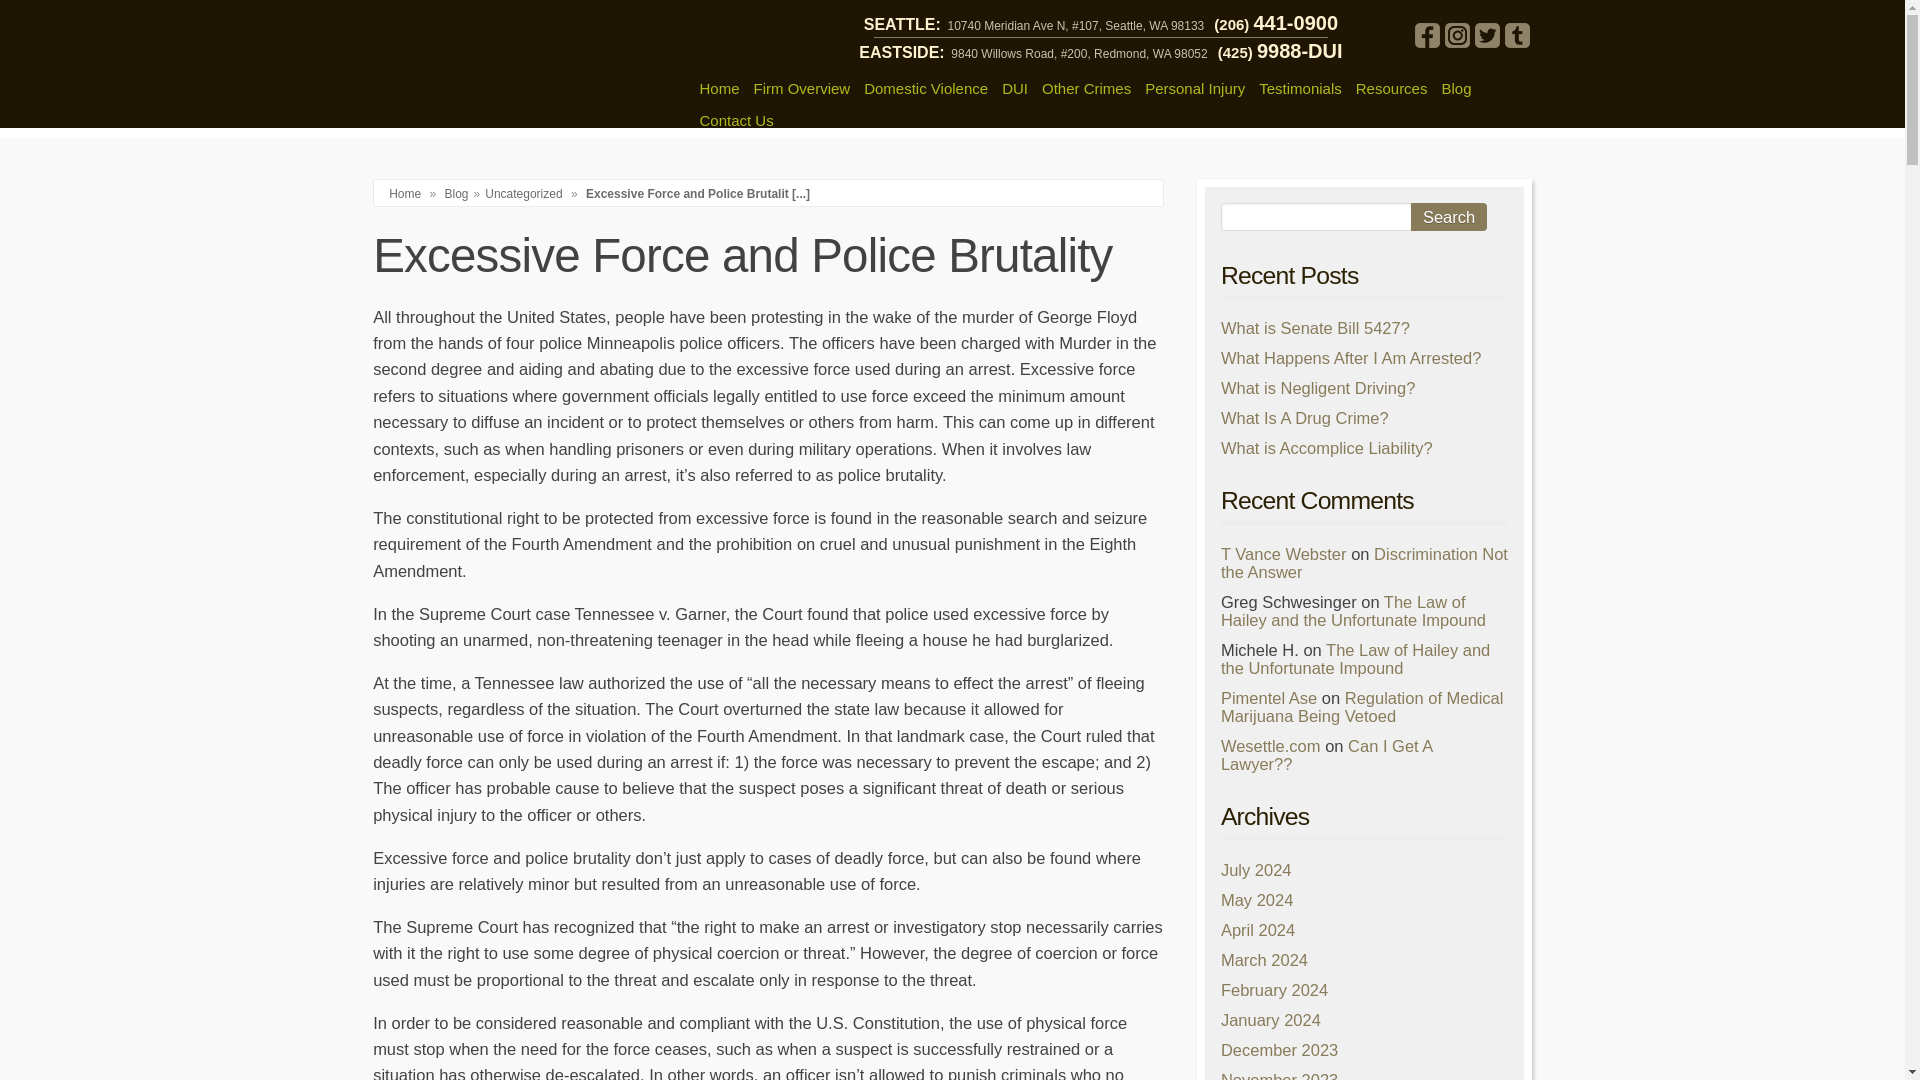 This screenshot has height=1080, width=1920. I want to click on Tumblr, so click(1516, 34).